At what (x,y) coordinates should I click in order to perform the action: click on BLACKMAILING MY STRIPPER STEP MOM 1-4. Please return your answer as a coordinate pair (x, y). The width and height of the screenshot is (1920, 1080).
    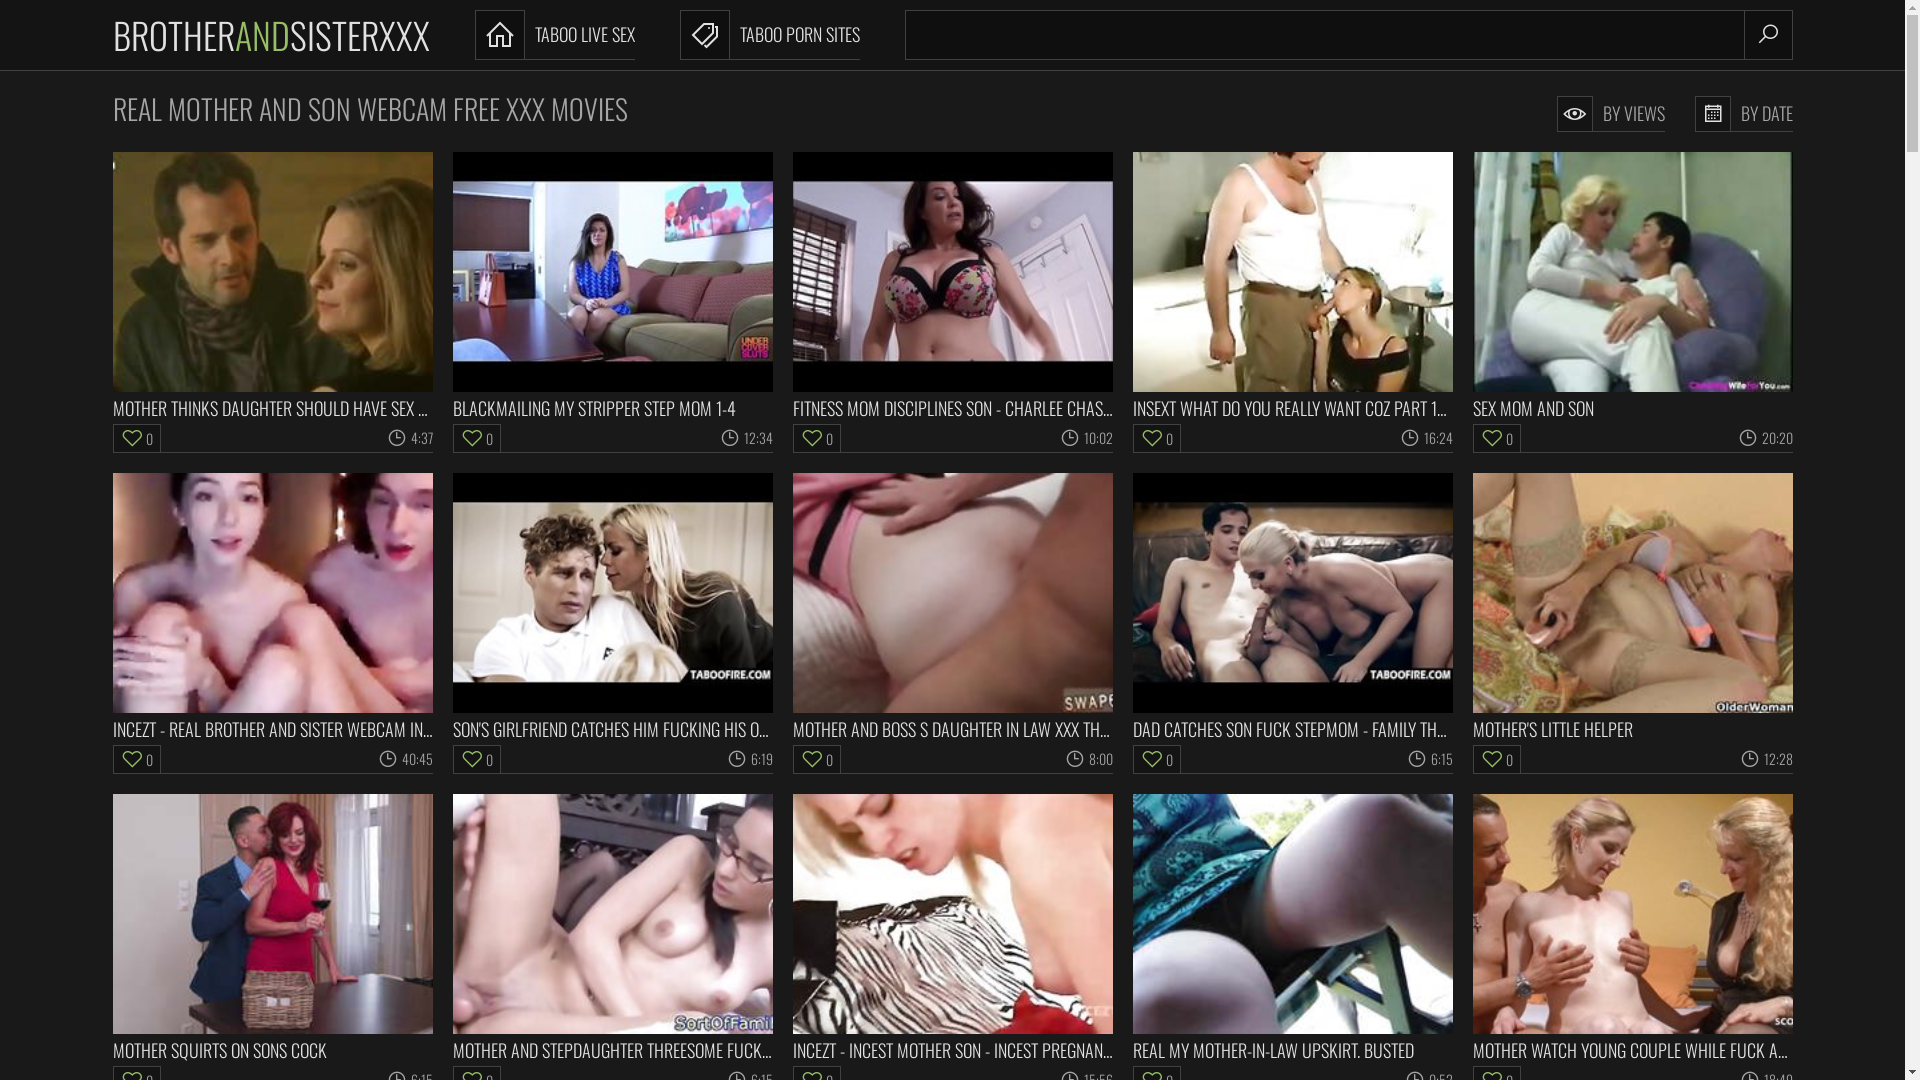
    Looking at the image, I should click on (612, 286).